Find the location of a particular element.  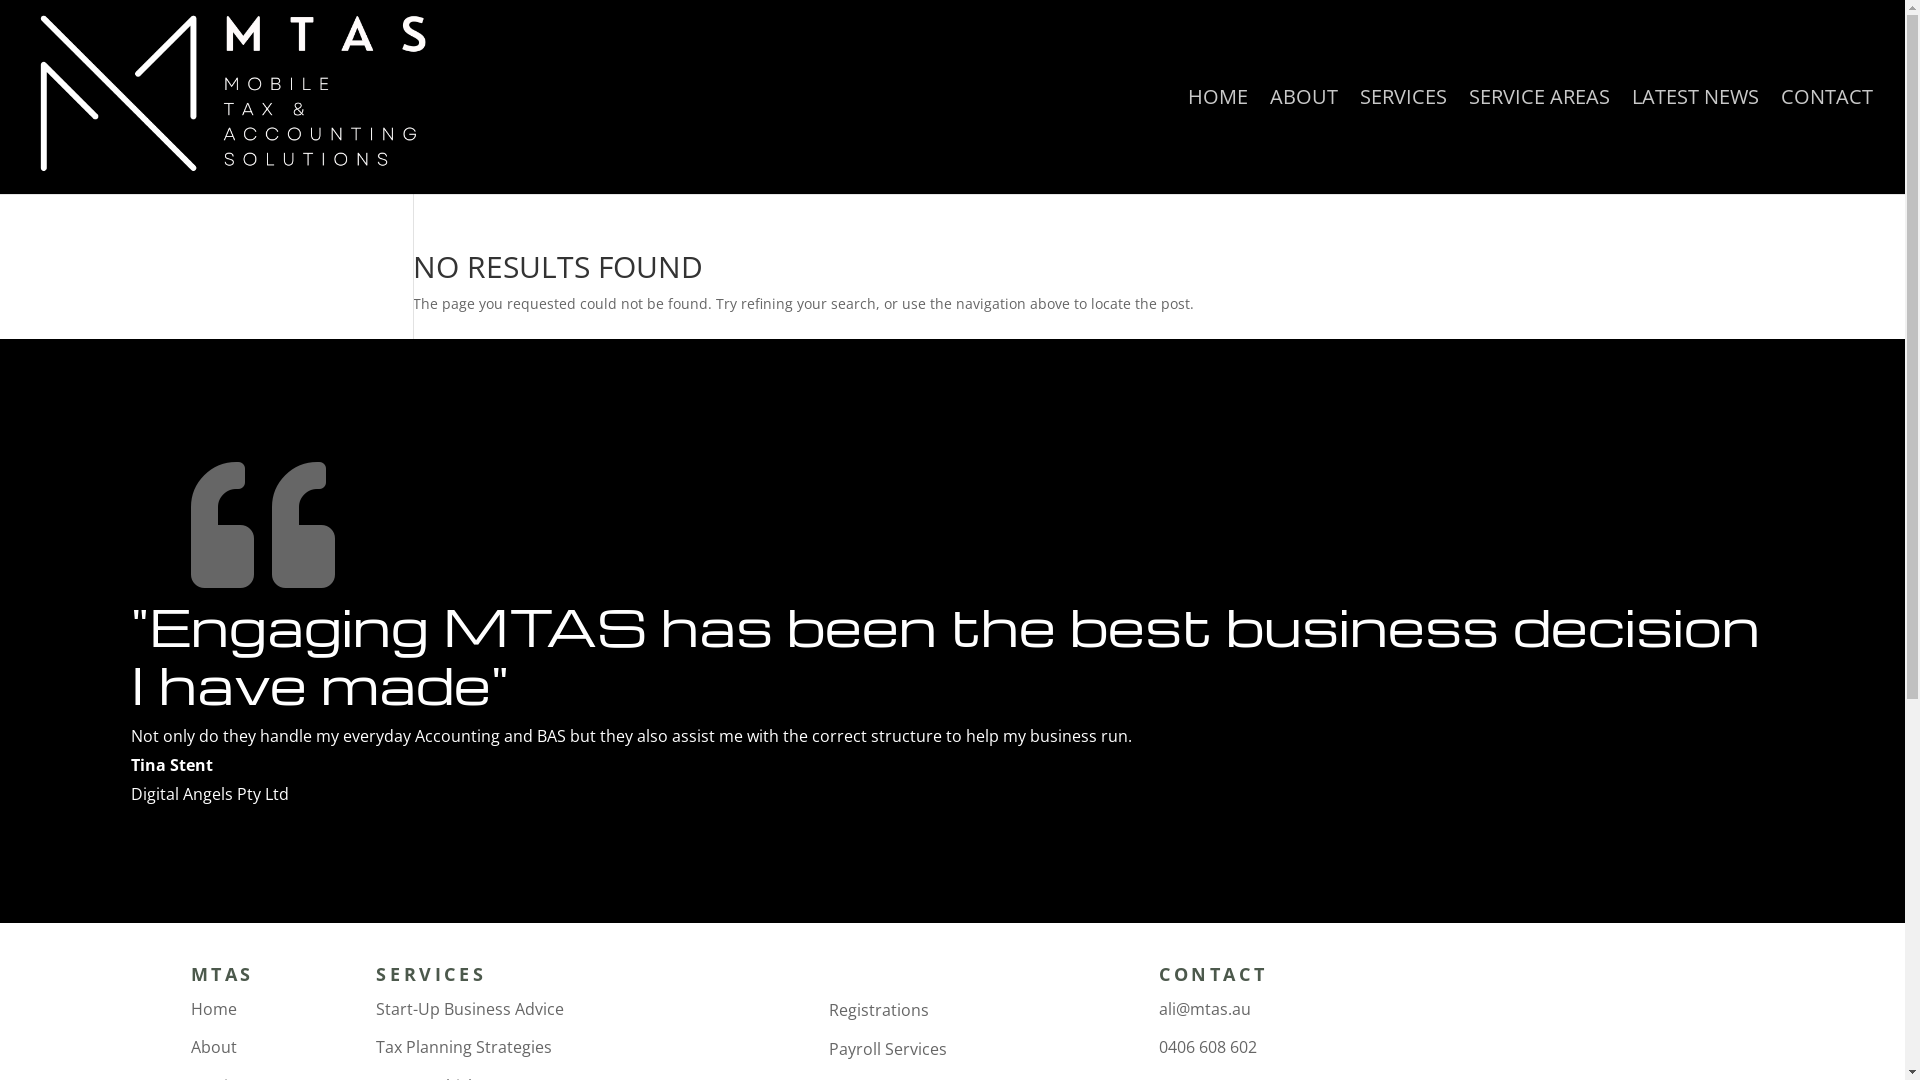

ali@mtas.au is located at coordinates (1205, 1009).